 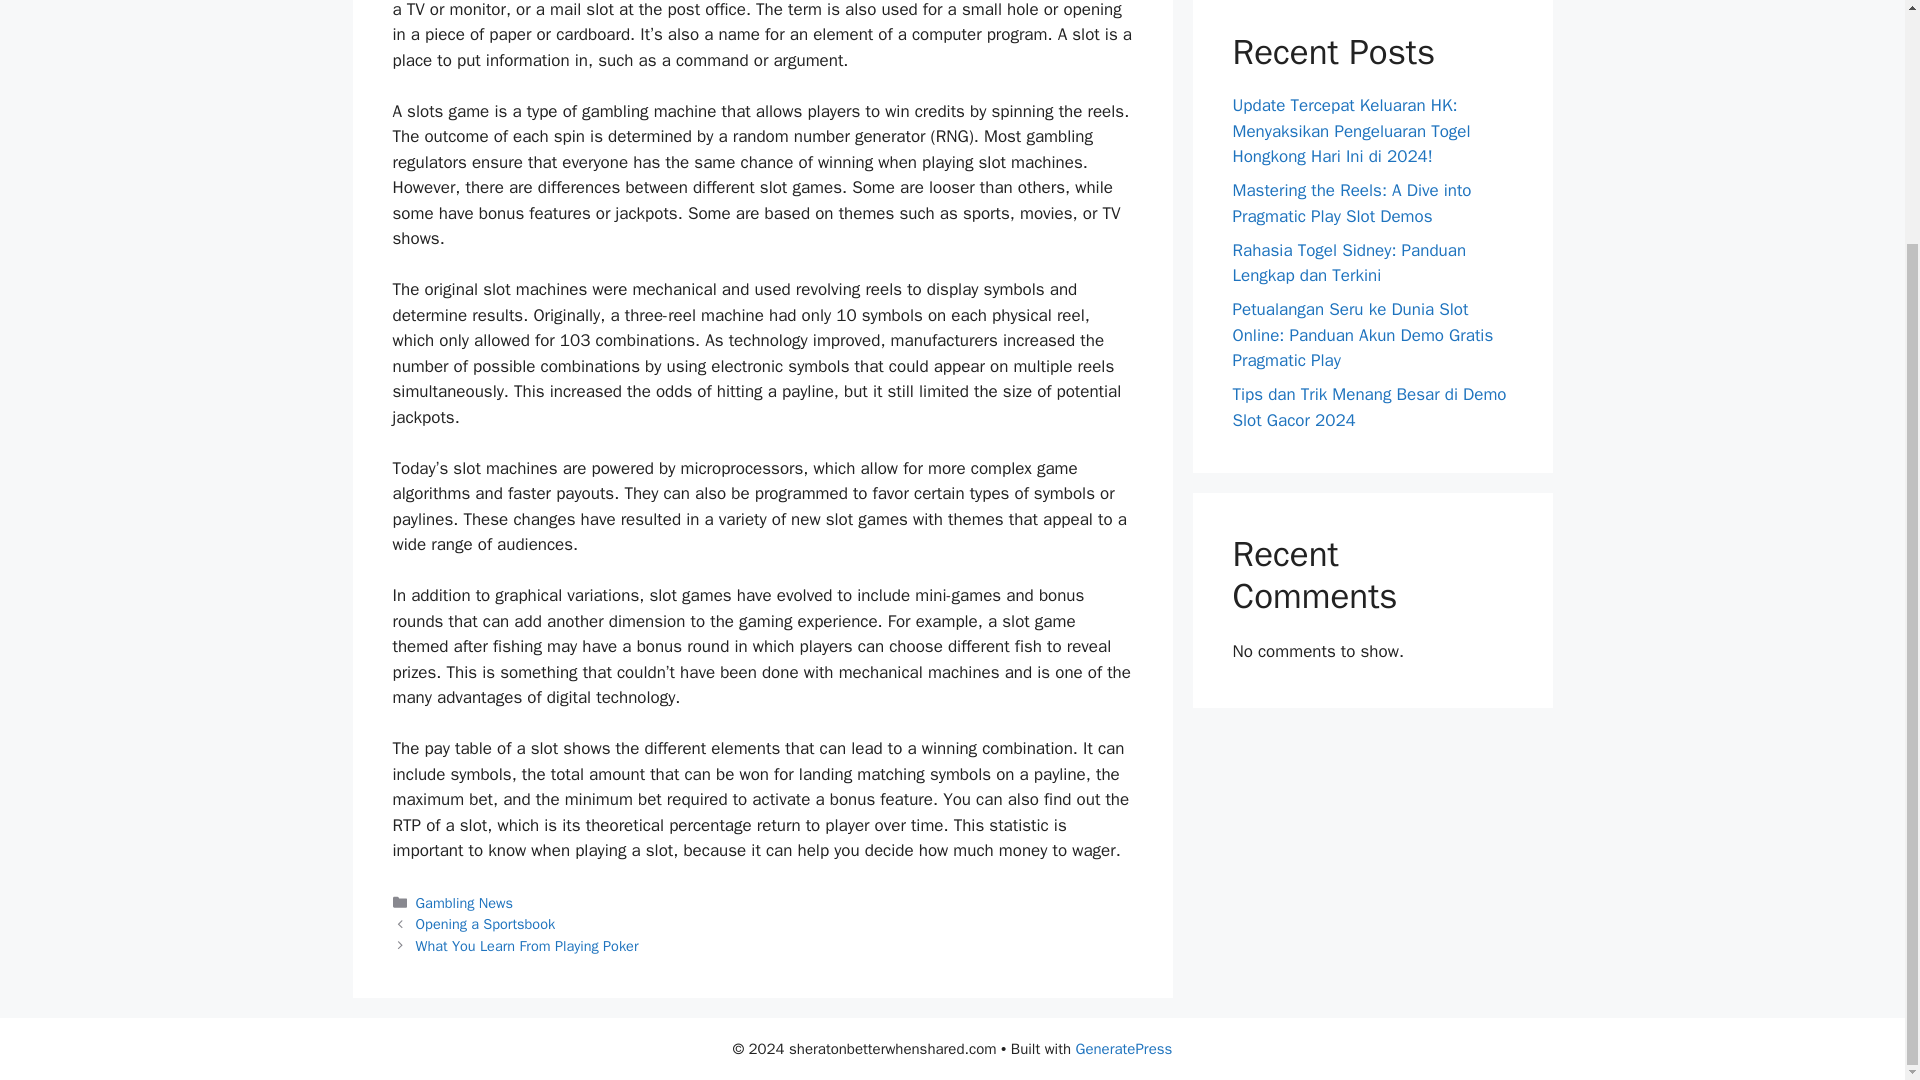 I want to click on Rahasia Togel Sidney: Panduan Lengkap dan Terkini, so click(x=1349, y=263).